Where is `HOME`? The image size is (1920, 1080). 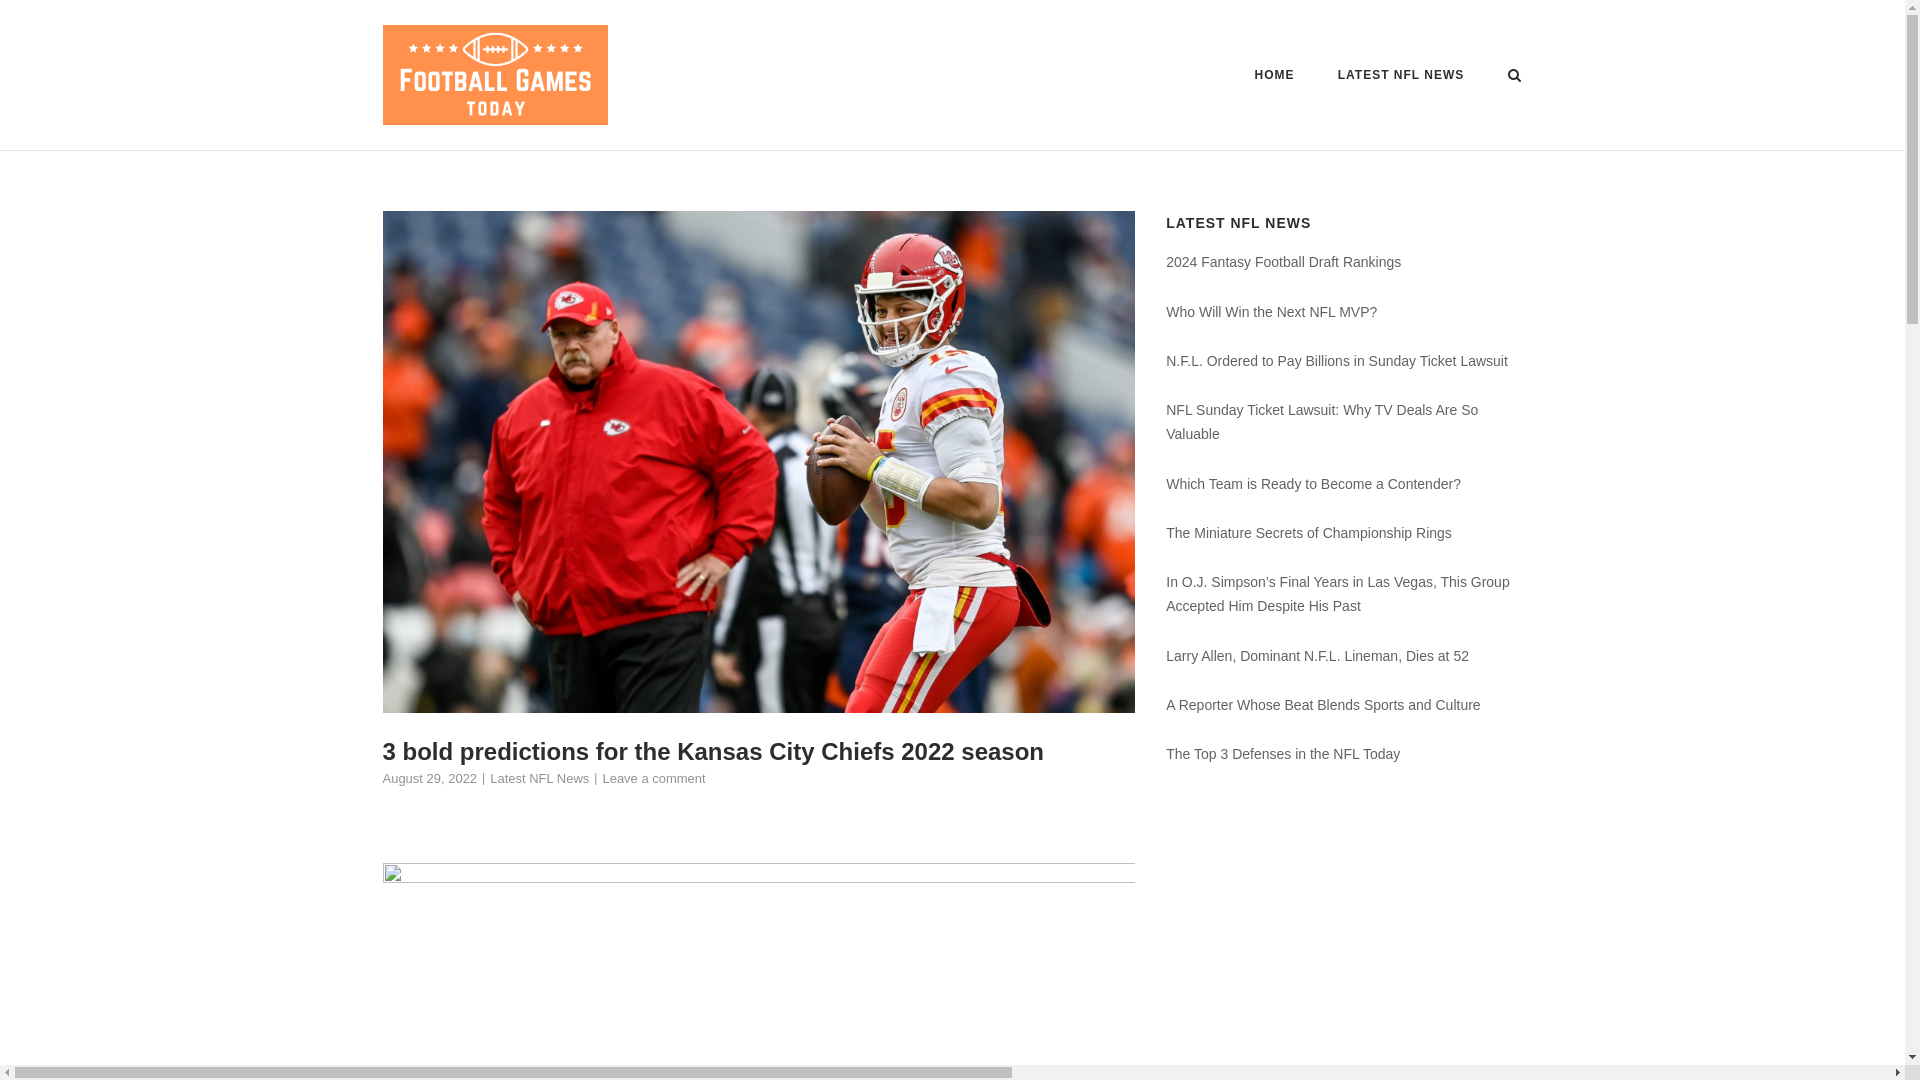
HOME is located at coordinates (1274, 78).